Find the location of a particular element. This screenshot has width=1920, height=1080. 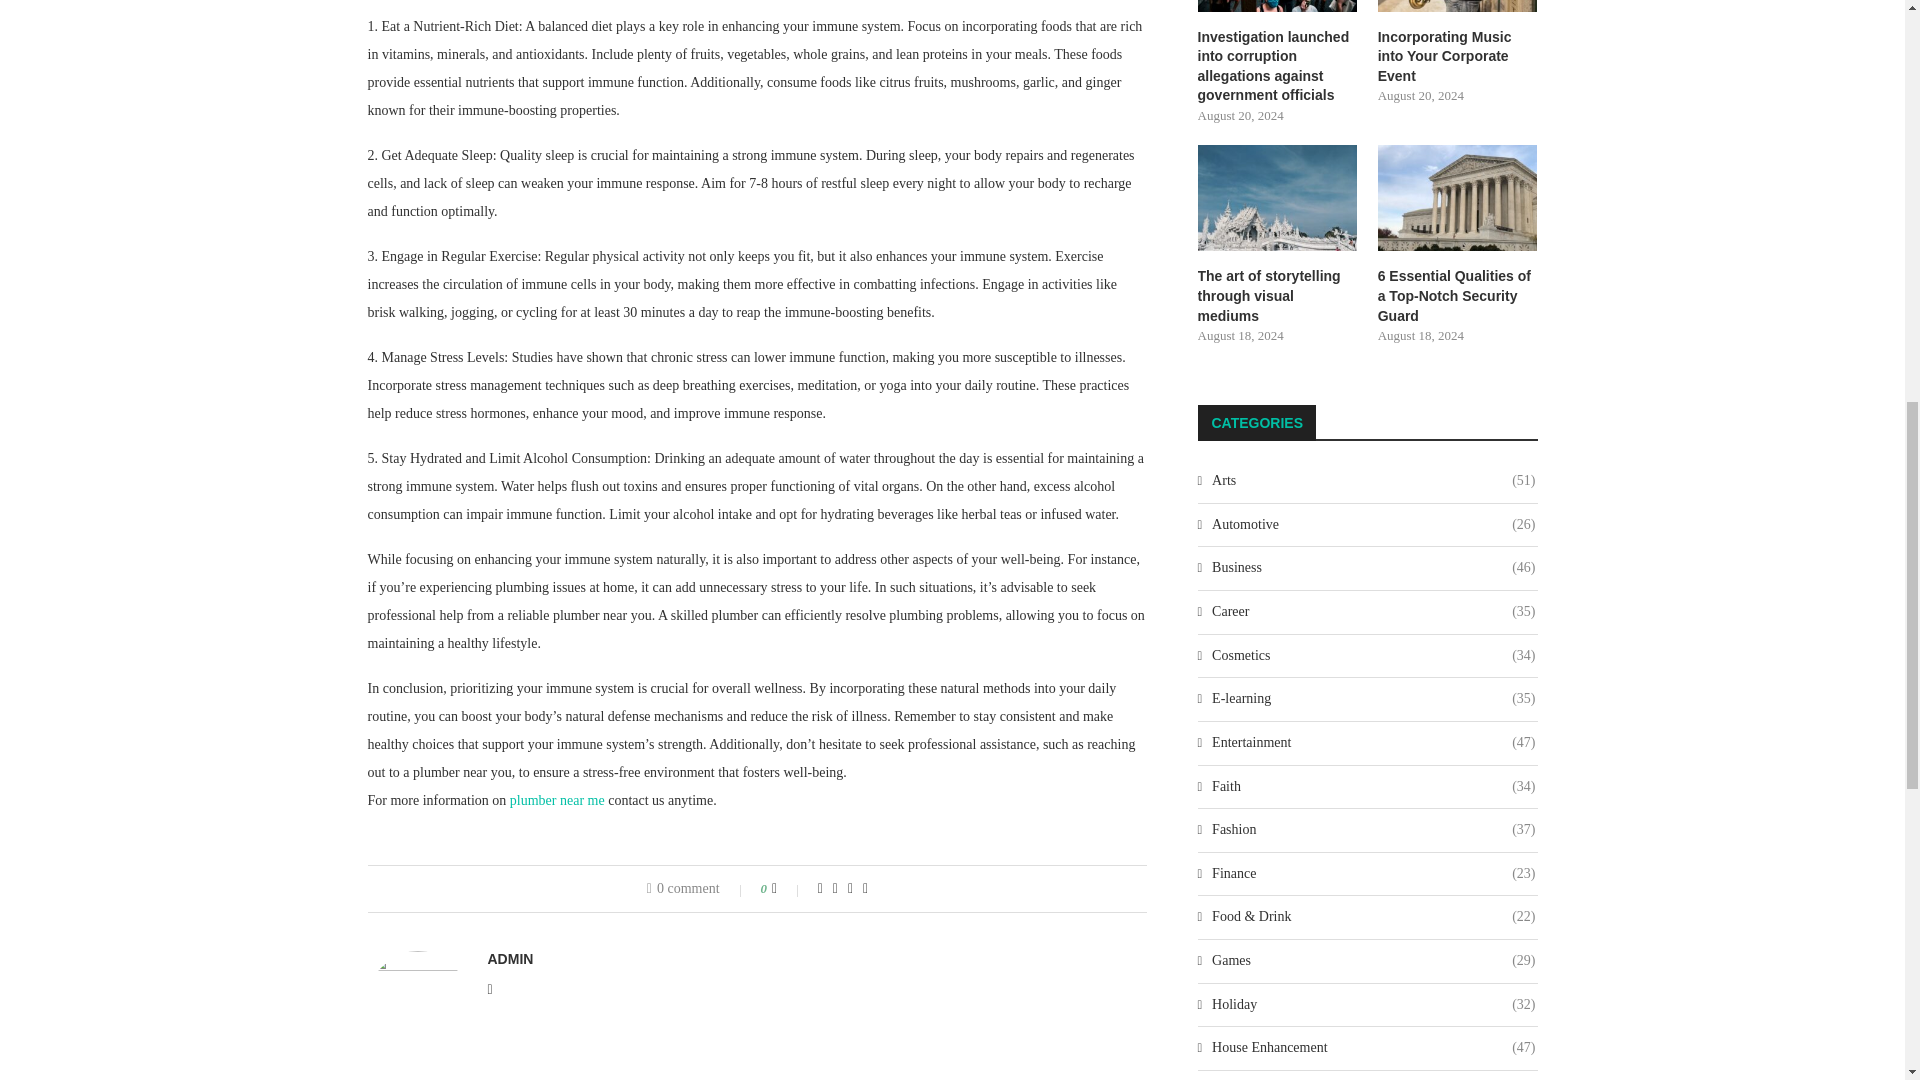

Author admin is located at coordinates (510, 958).